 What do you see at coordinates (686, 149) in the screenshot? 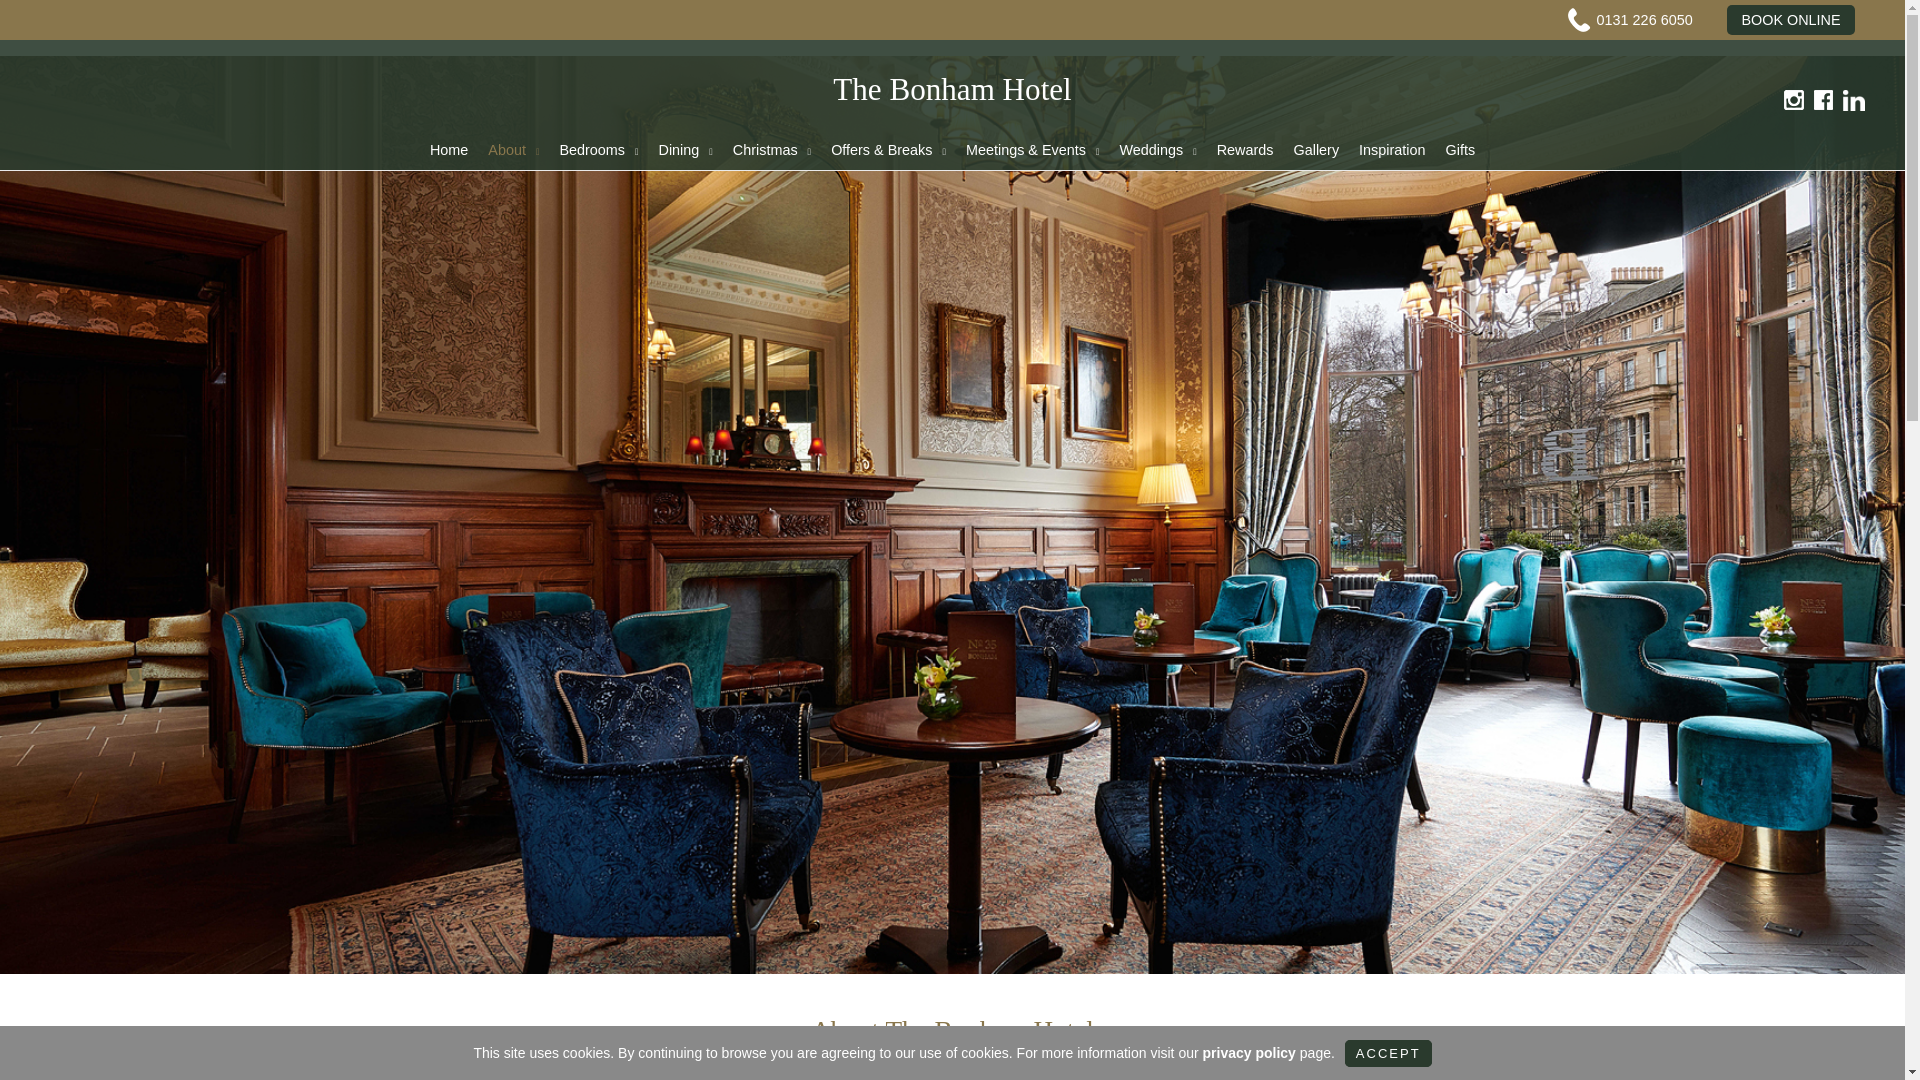
I see `Dining` at bounding box center [686, 149].